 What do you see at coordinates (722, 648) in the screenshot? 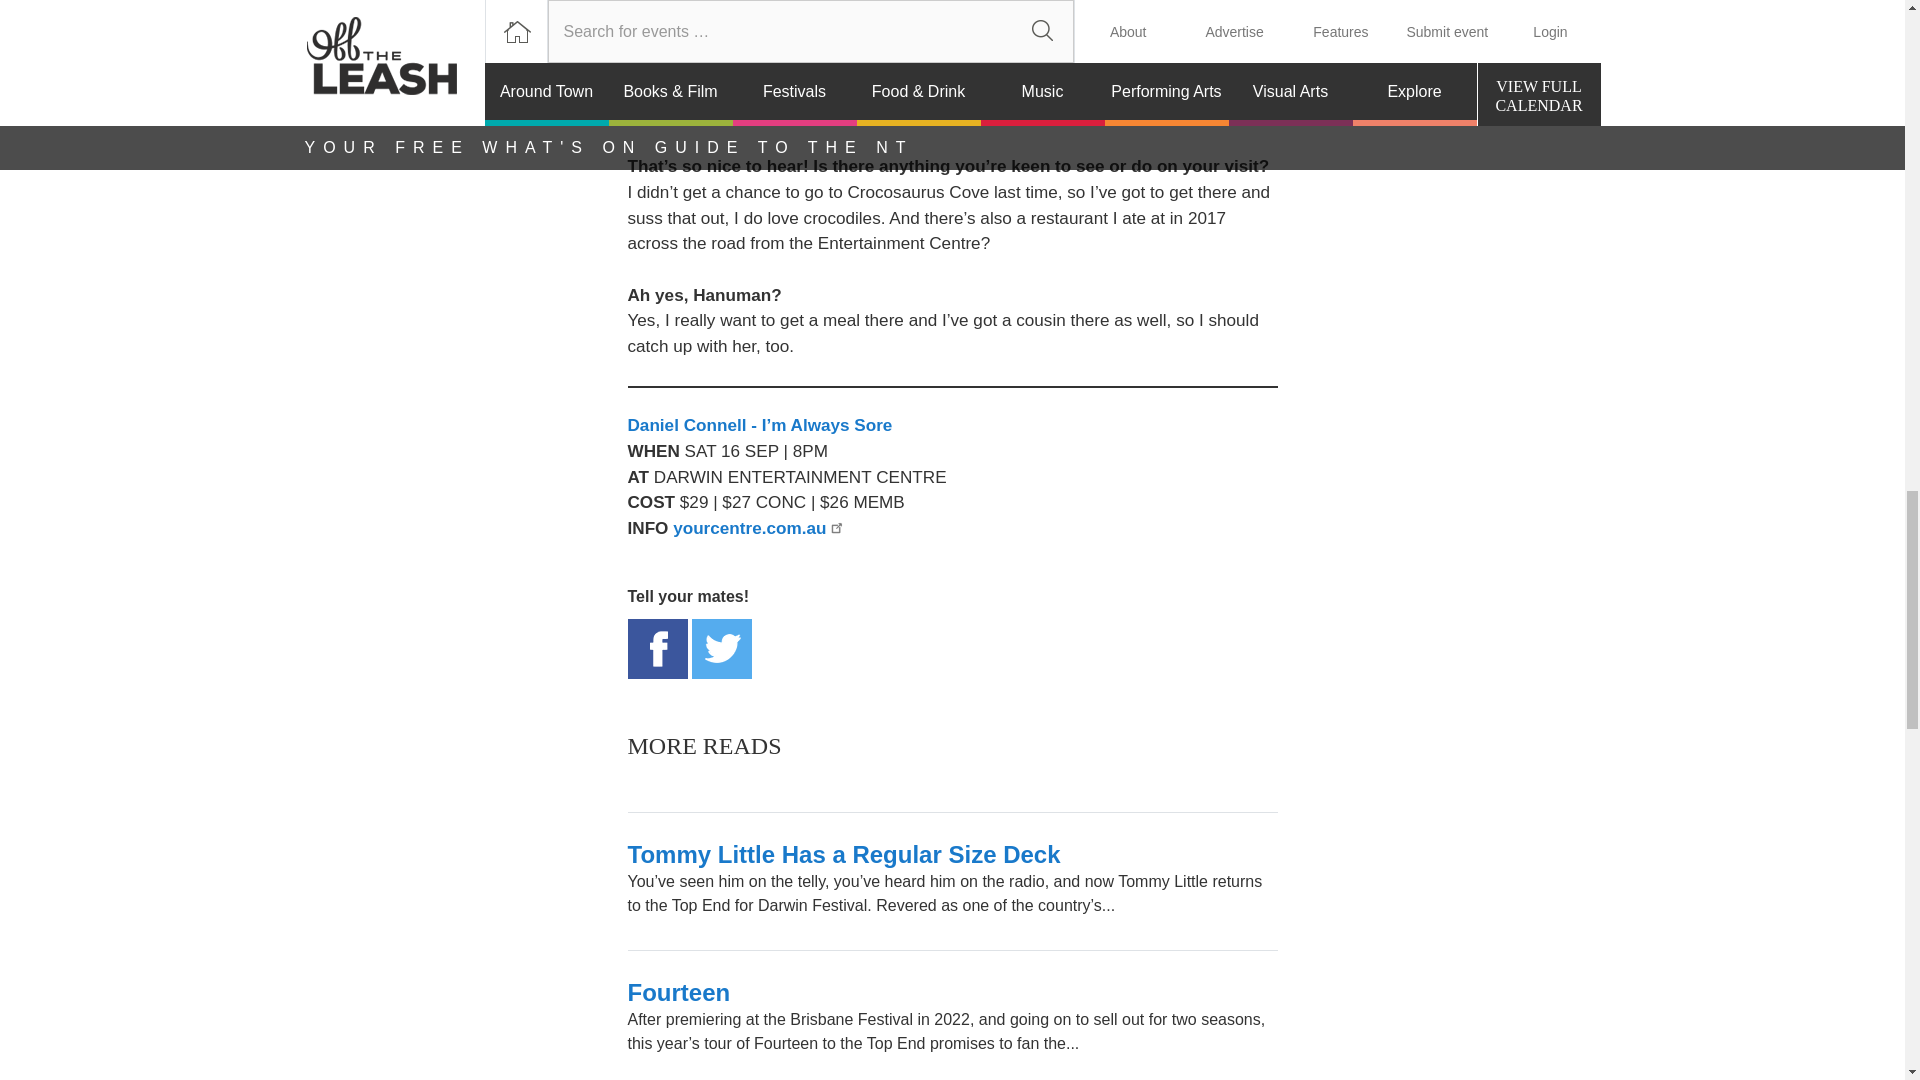
I see `Tweet this on twitter` at bounding box center [722, 648].